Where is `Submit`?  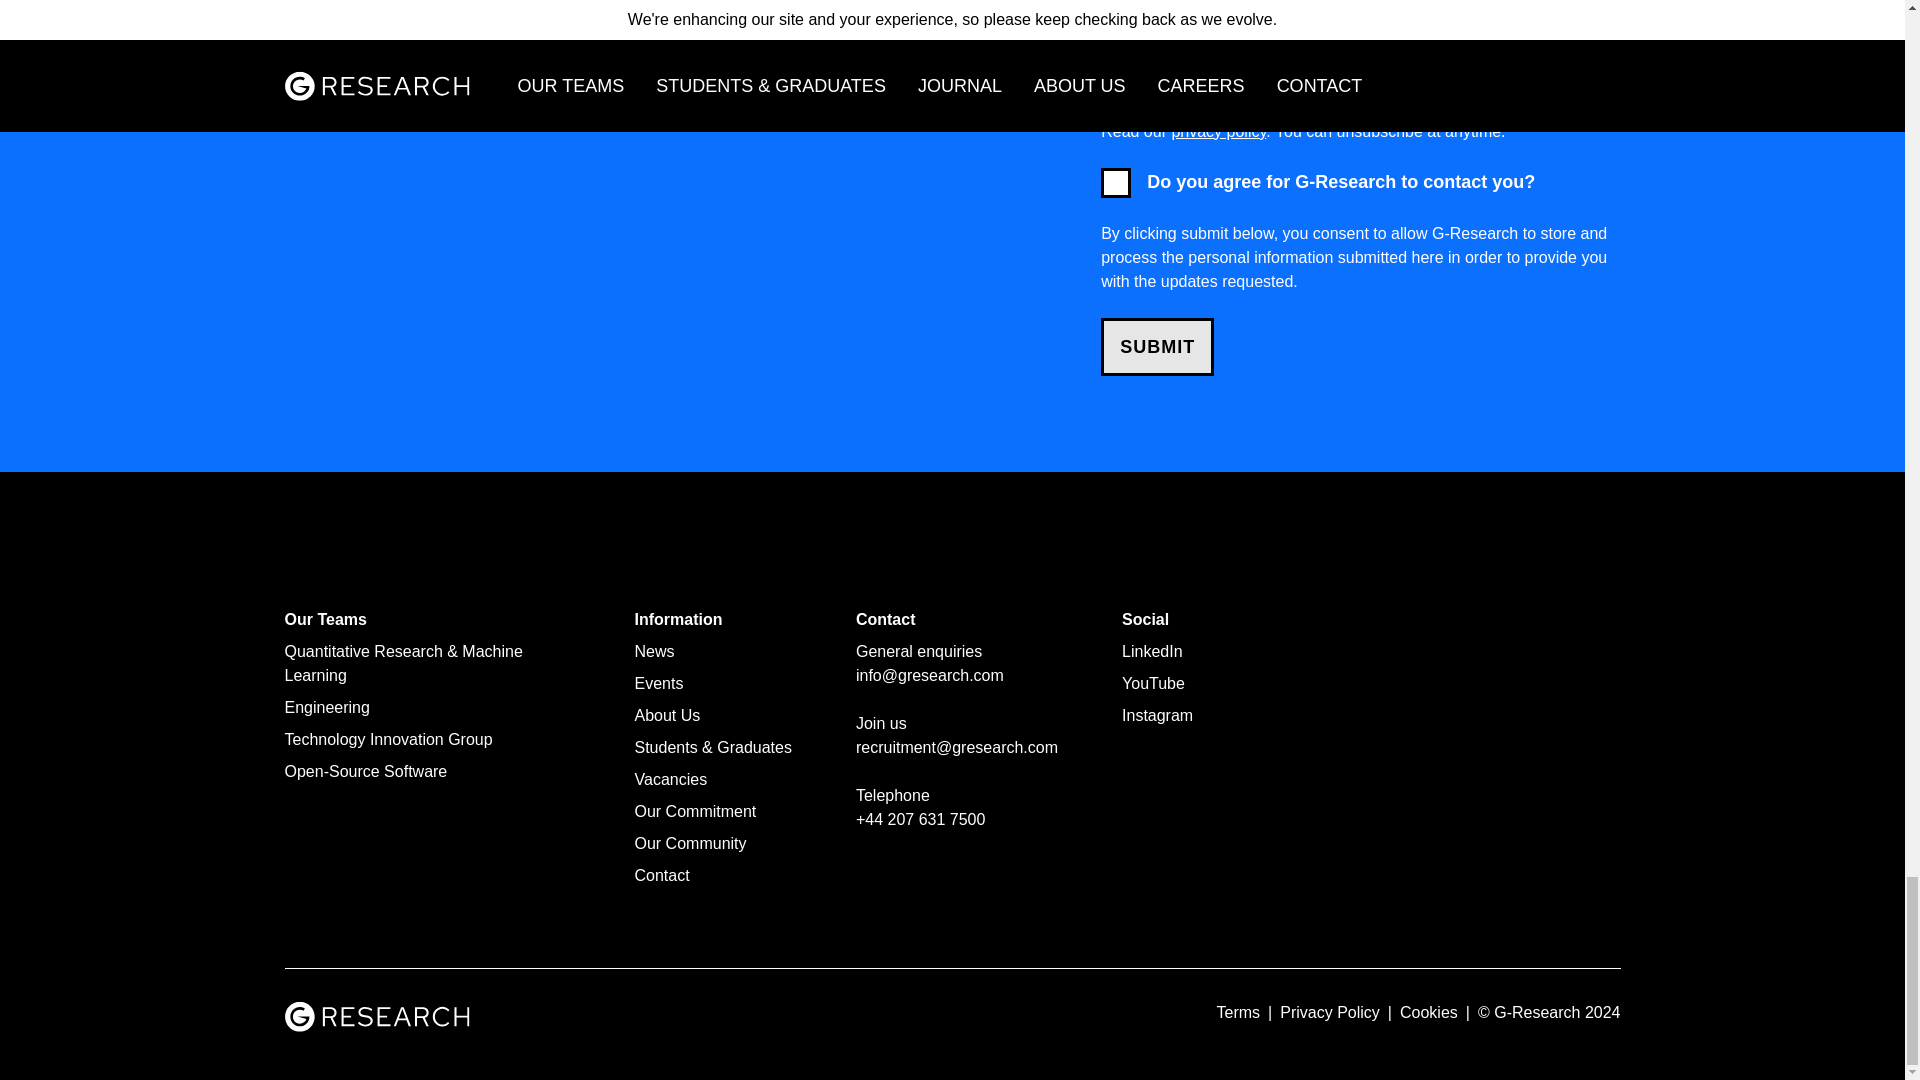
Submit is located at coordinates (1156, 346).